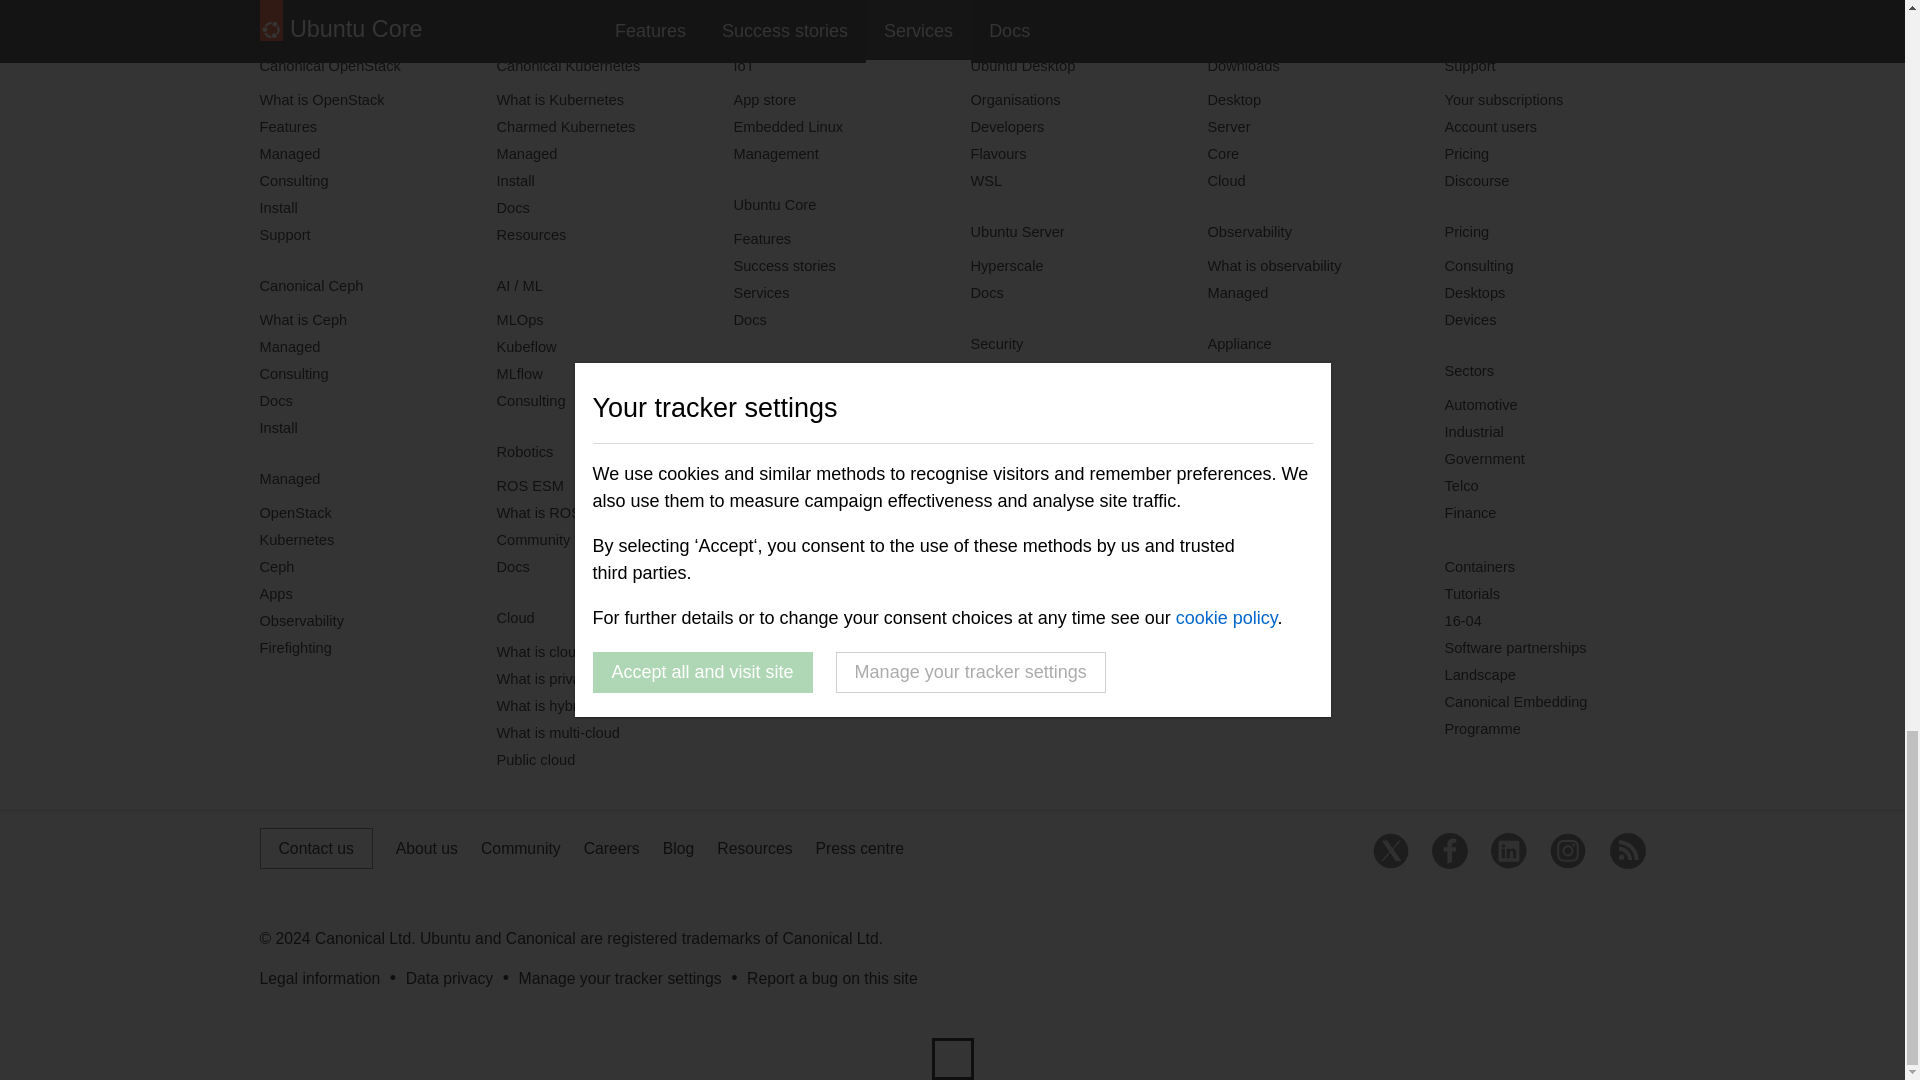 The image size is (1920, 1080). I want to click on Find Canonical on LinkedIn, so click(1508, 850).